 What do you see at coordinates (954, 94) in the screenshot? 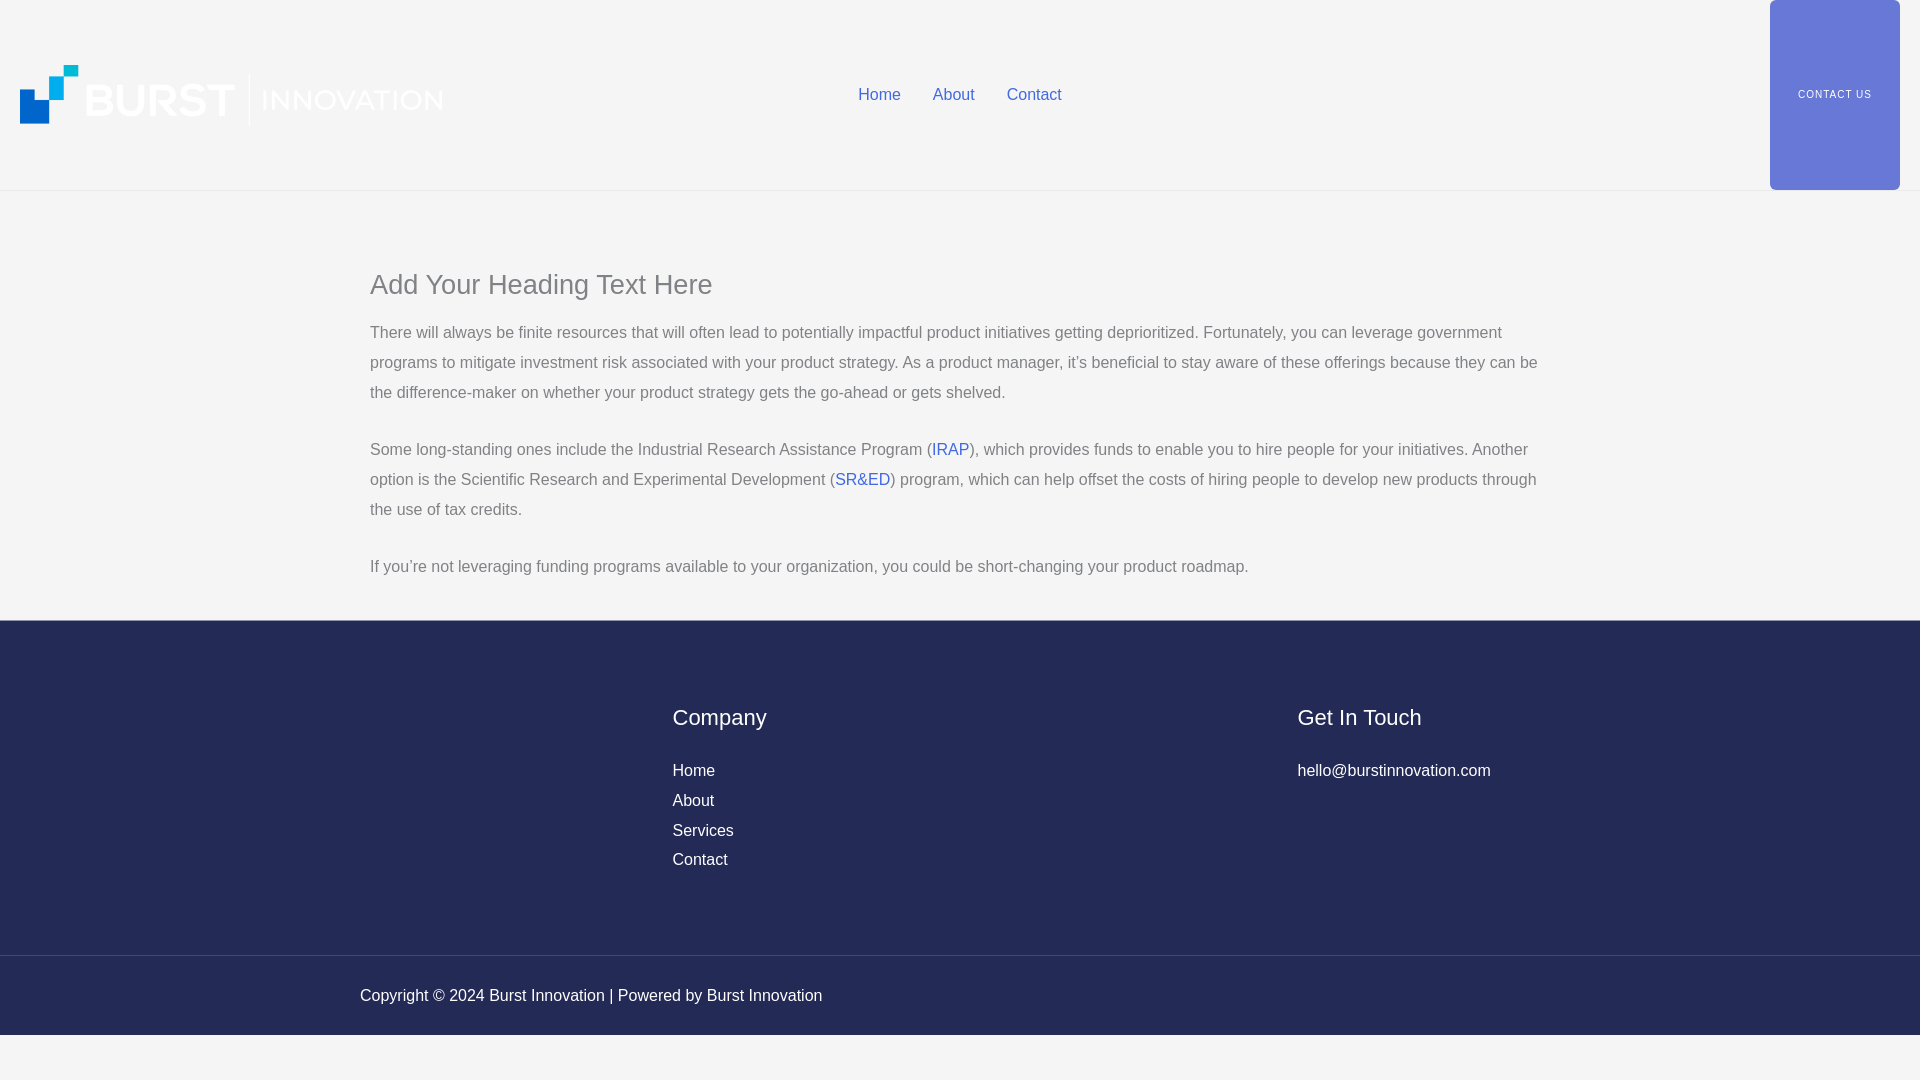
I see `About` at bounding box center [954, 94].